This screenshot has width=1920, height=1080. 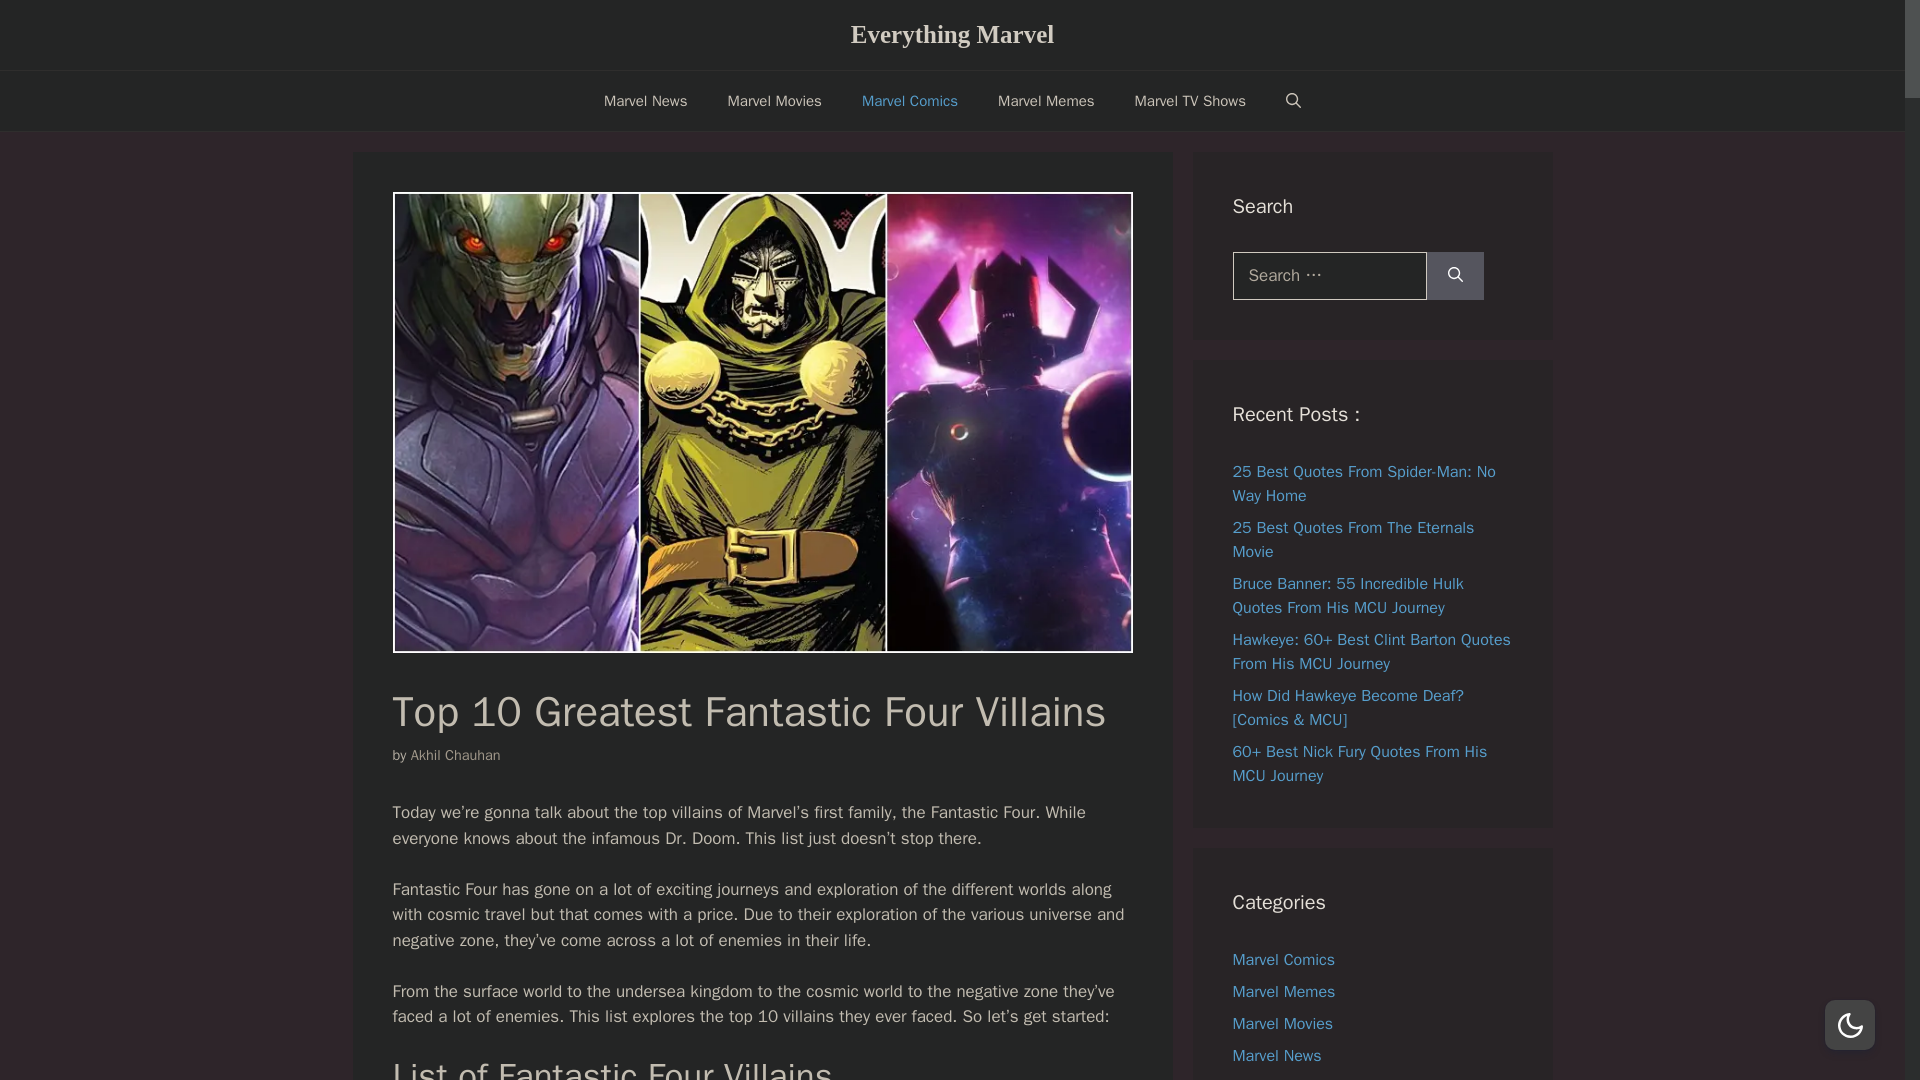 I want to click on Marvel Comics, so click(x=1283, y=960).